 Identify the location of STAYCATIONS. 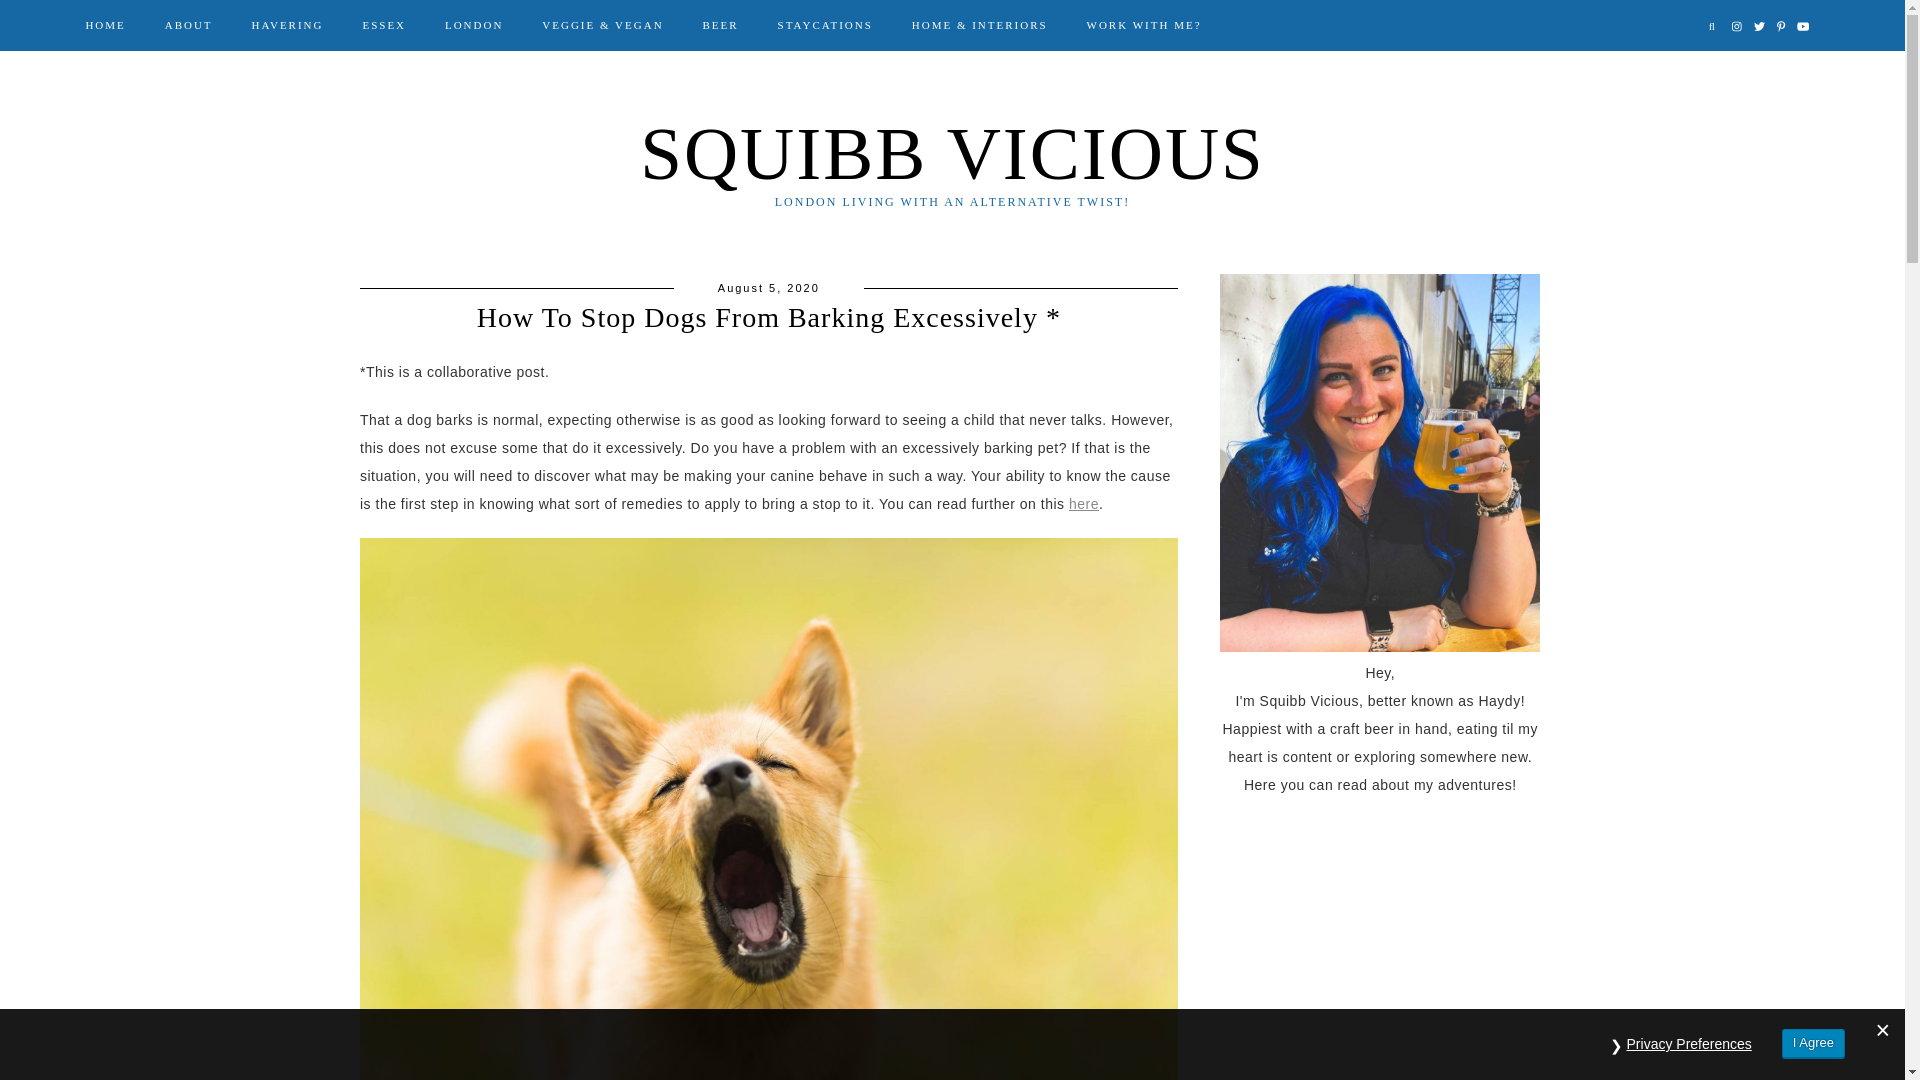
(824, 24).